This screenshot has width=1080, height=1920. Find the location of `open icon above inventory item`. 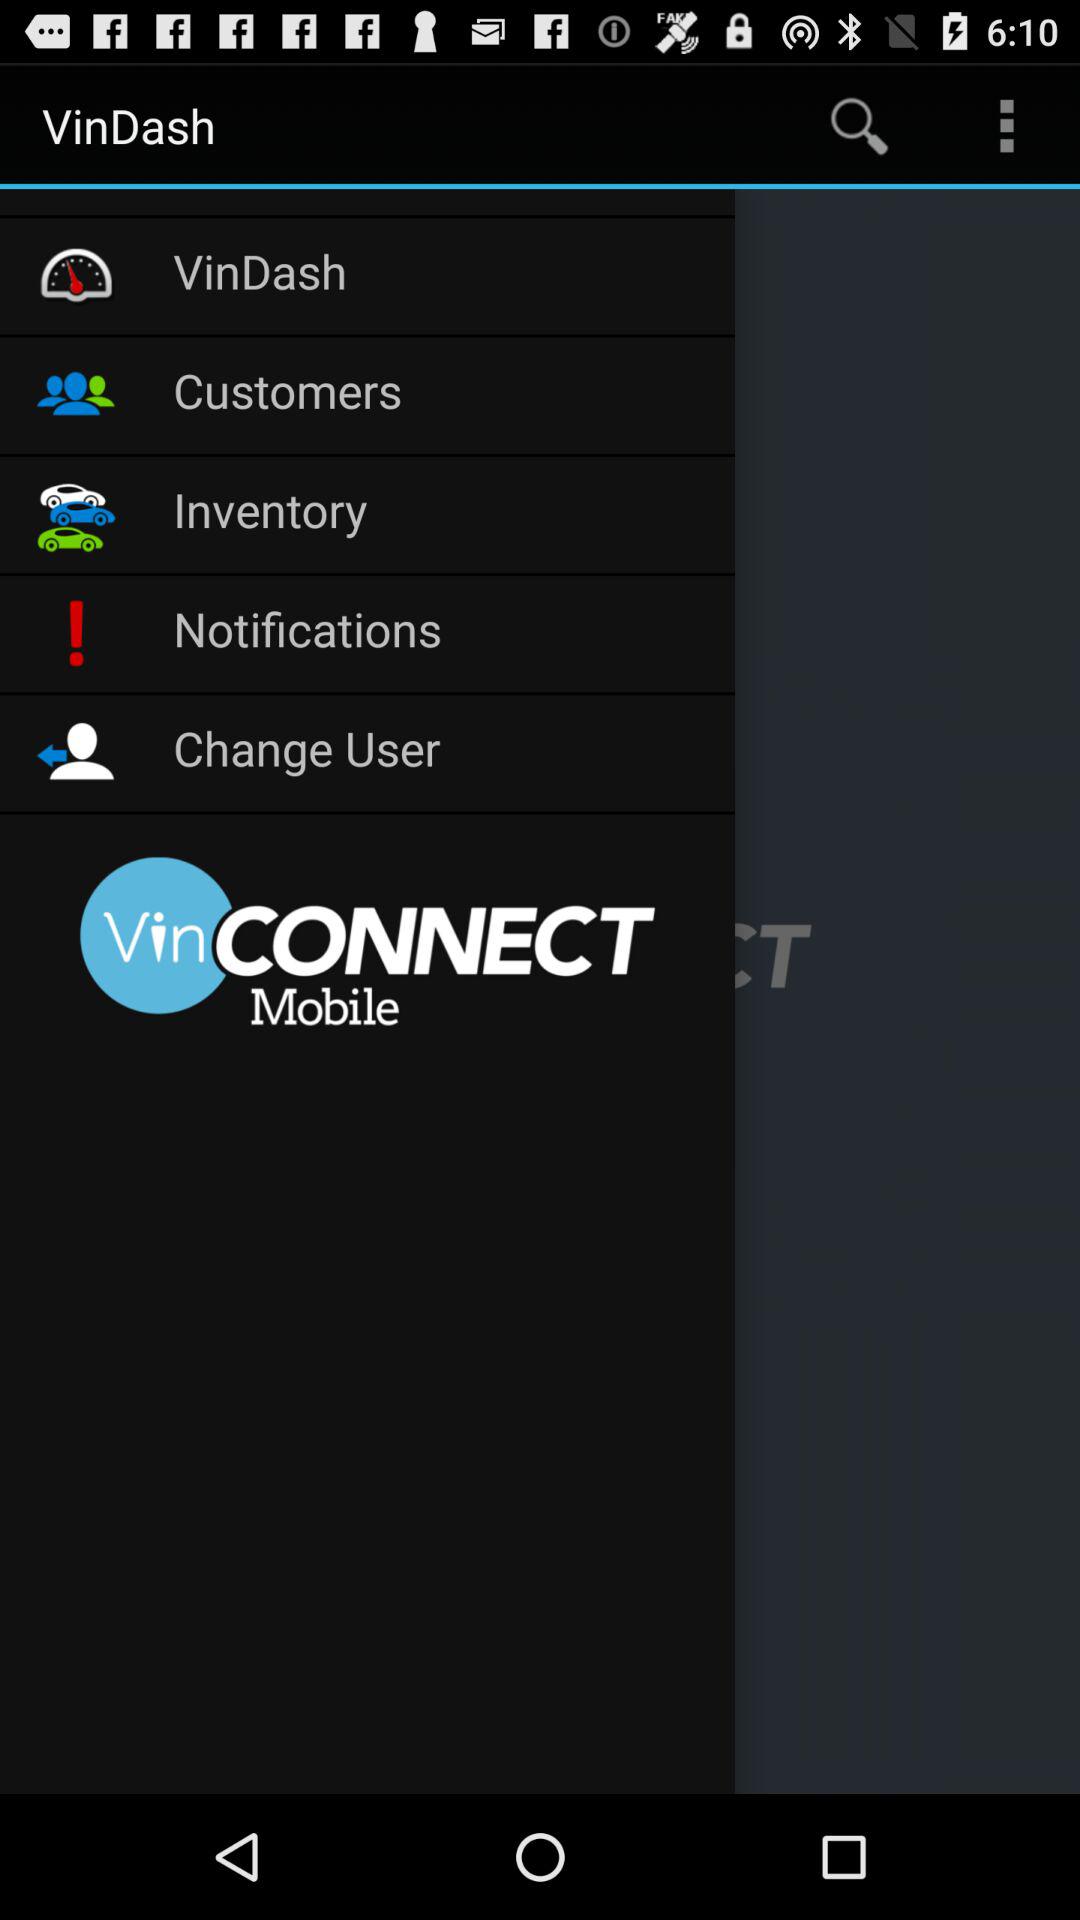

open icon above inventory item is located at coordinates (444, 395).